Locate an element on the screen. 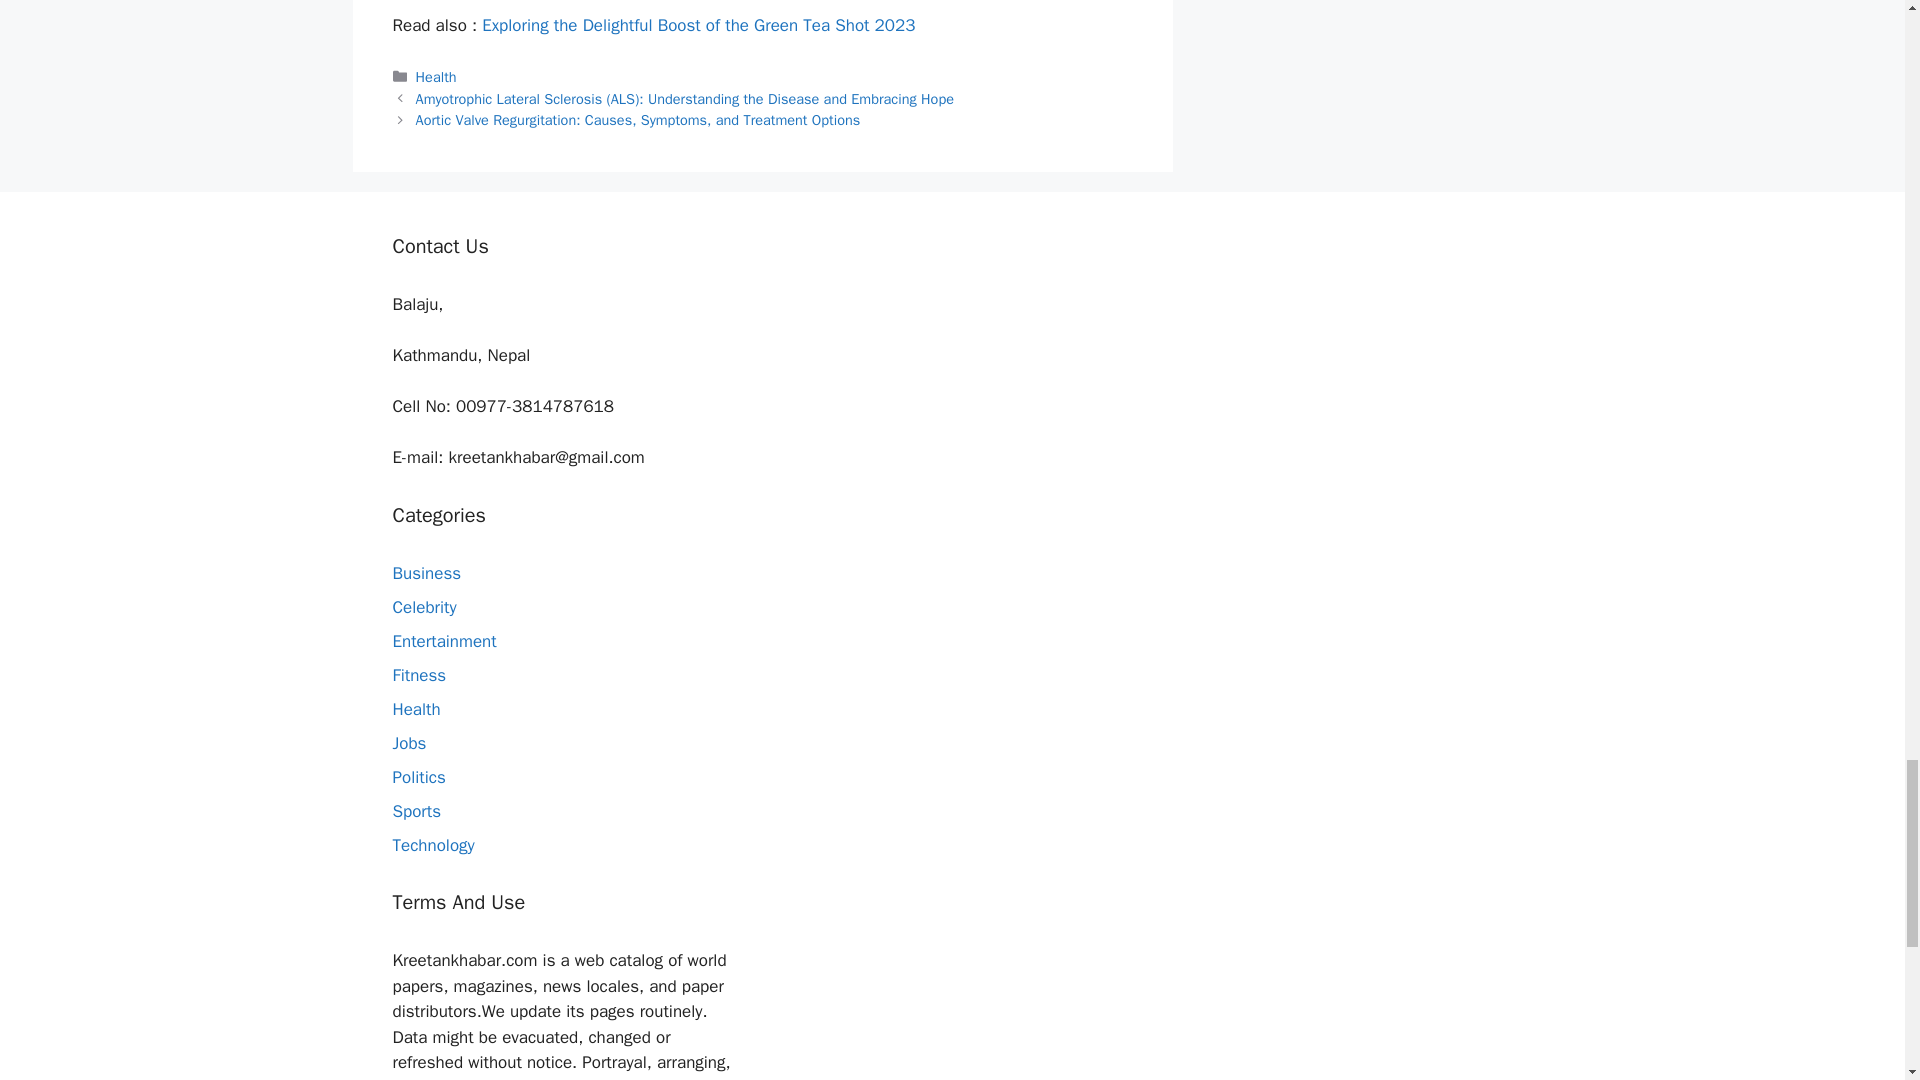  Celebrity is located at coordinates (424, 607).